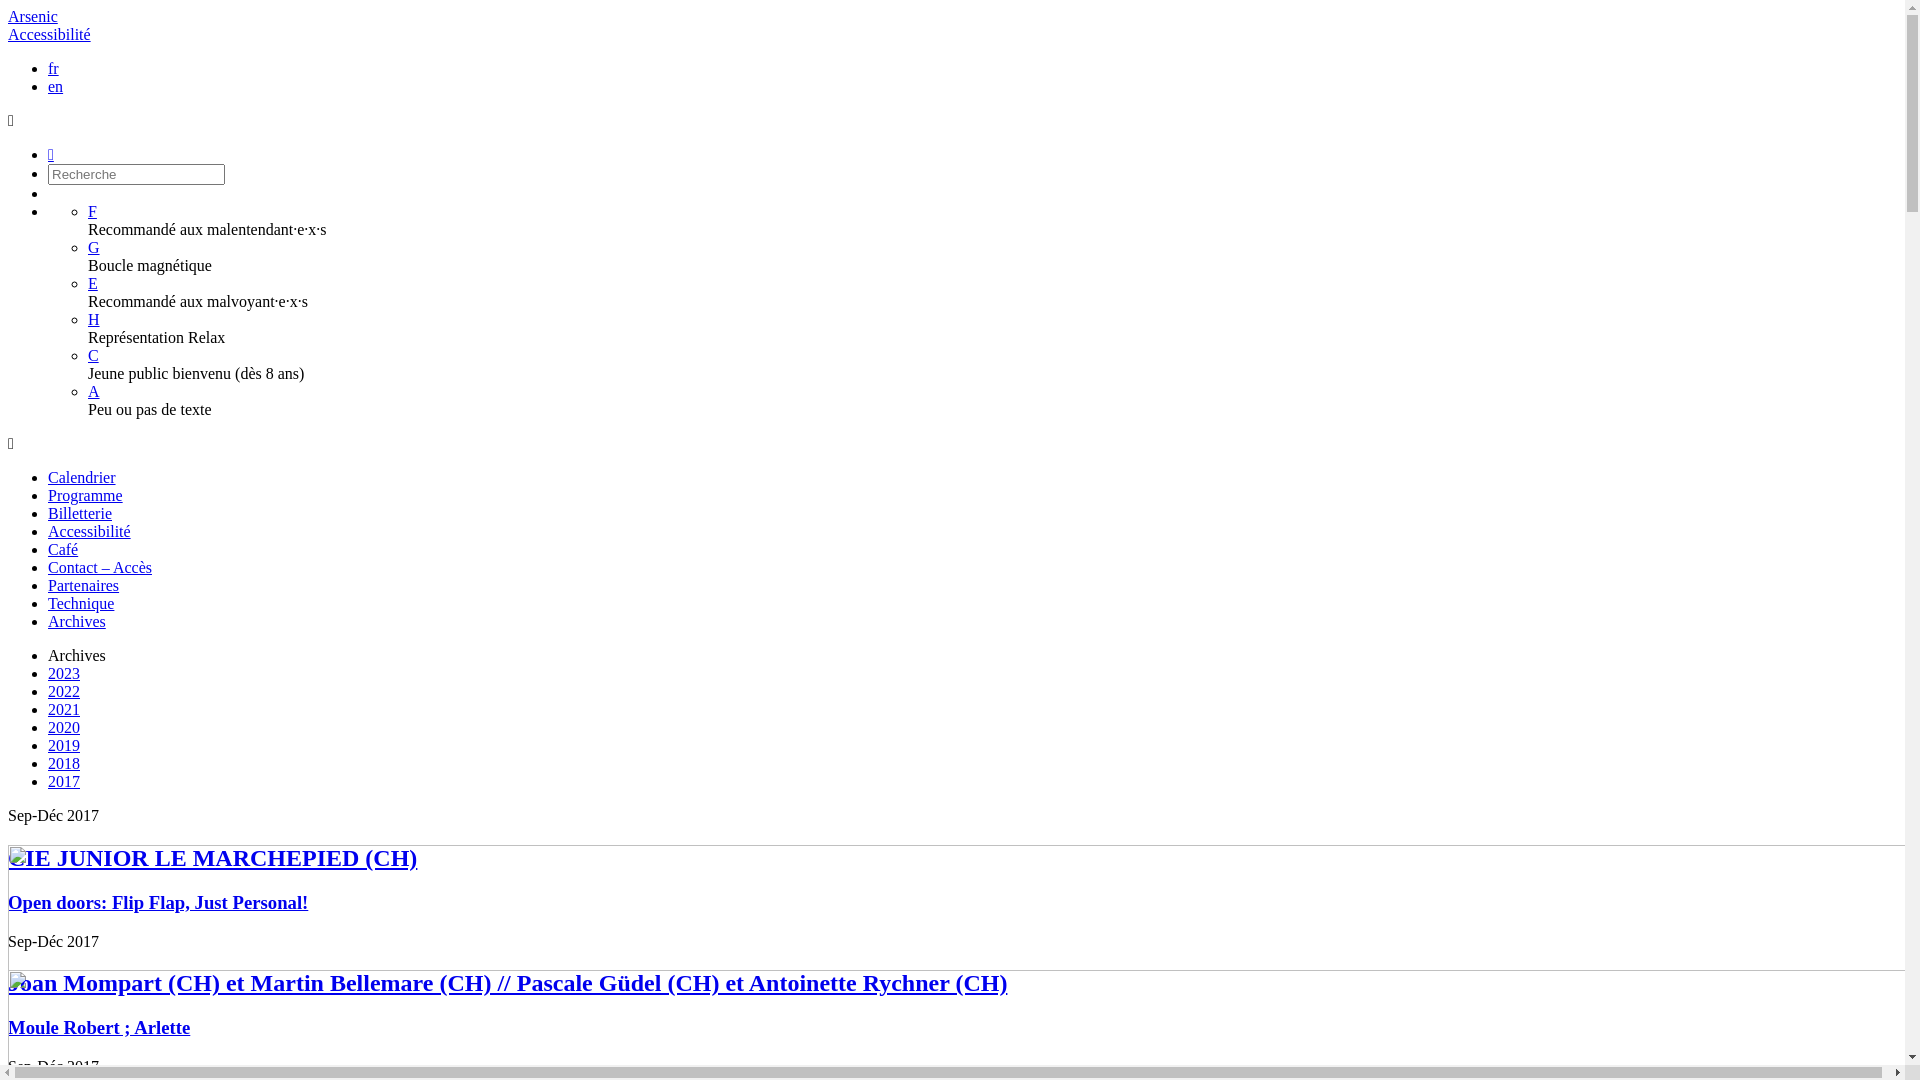 The height and width of the screenshot is (1080, 1920). What do you see at coordinates (56, 86) in the screenshot?
I see `en` at bounding box center [56, 86].